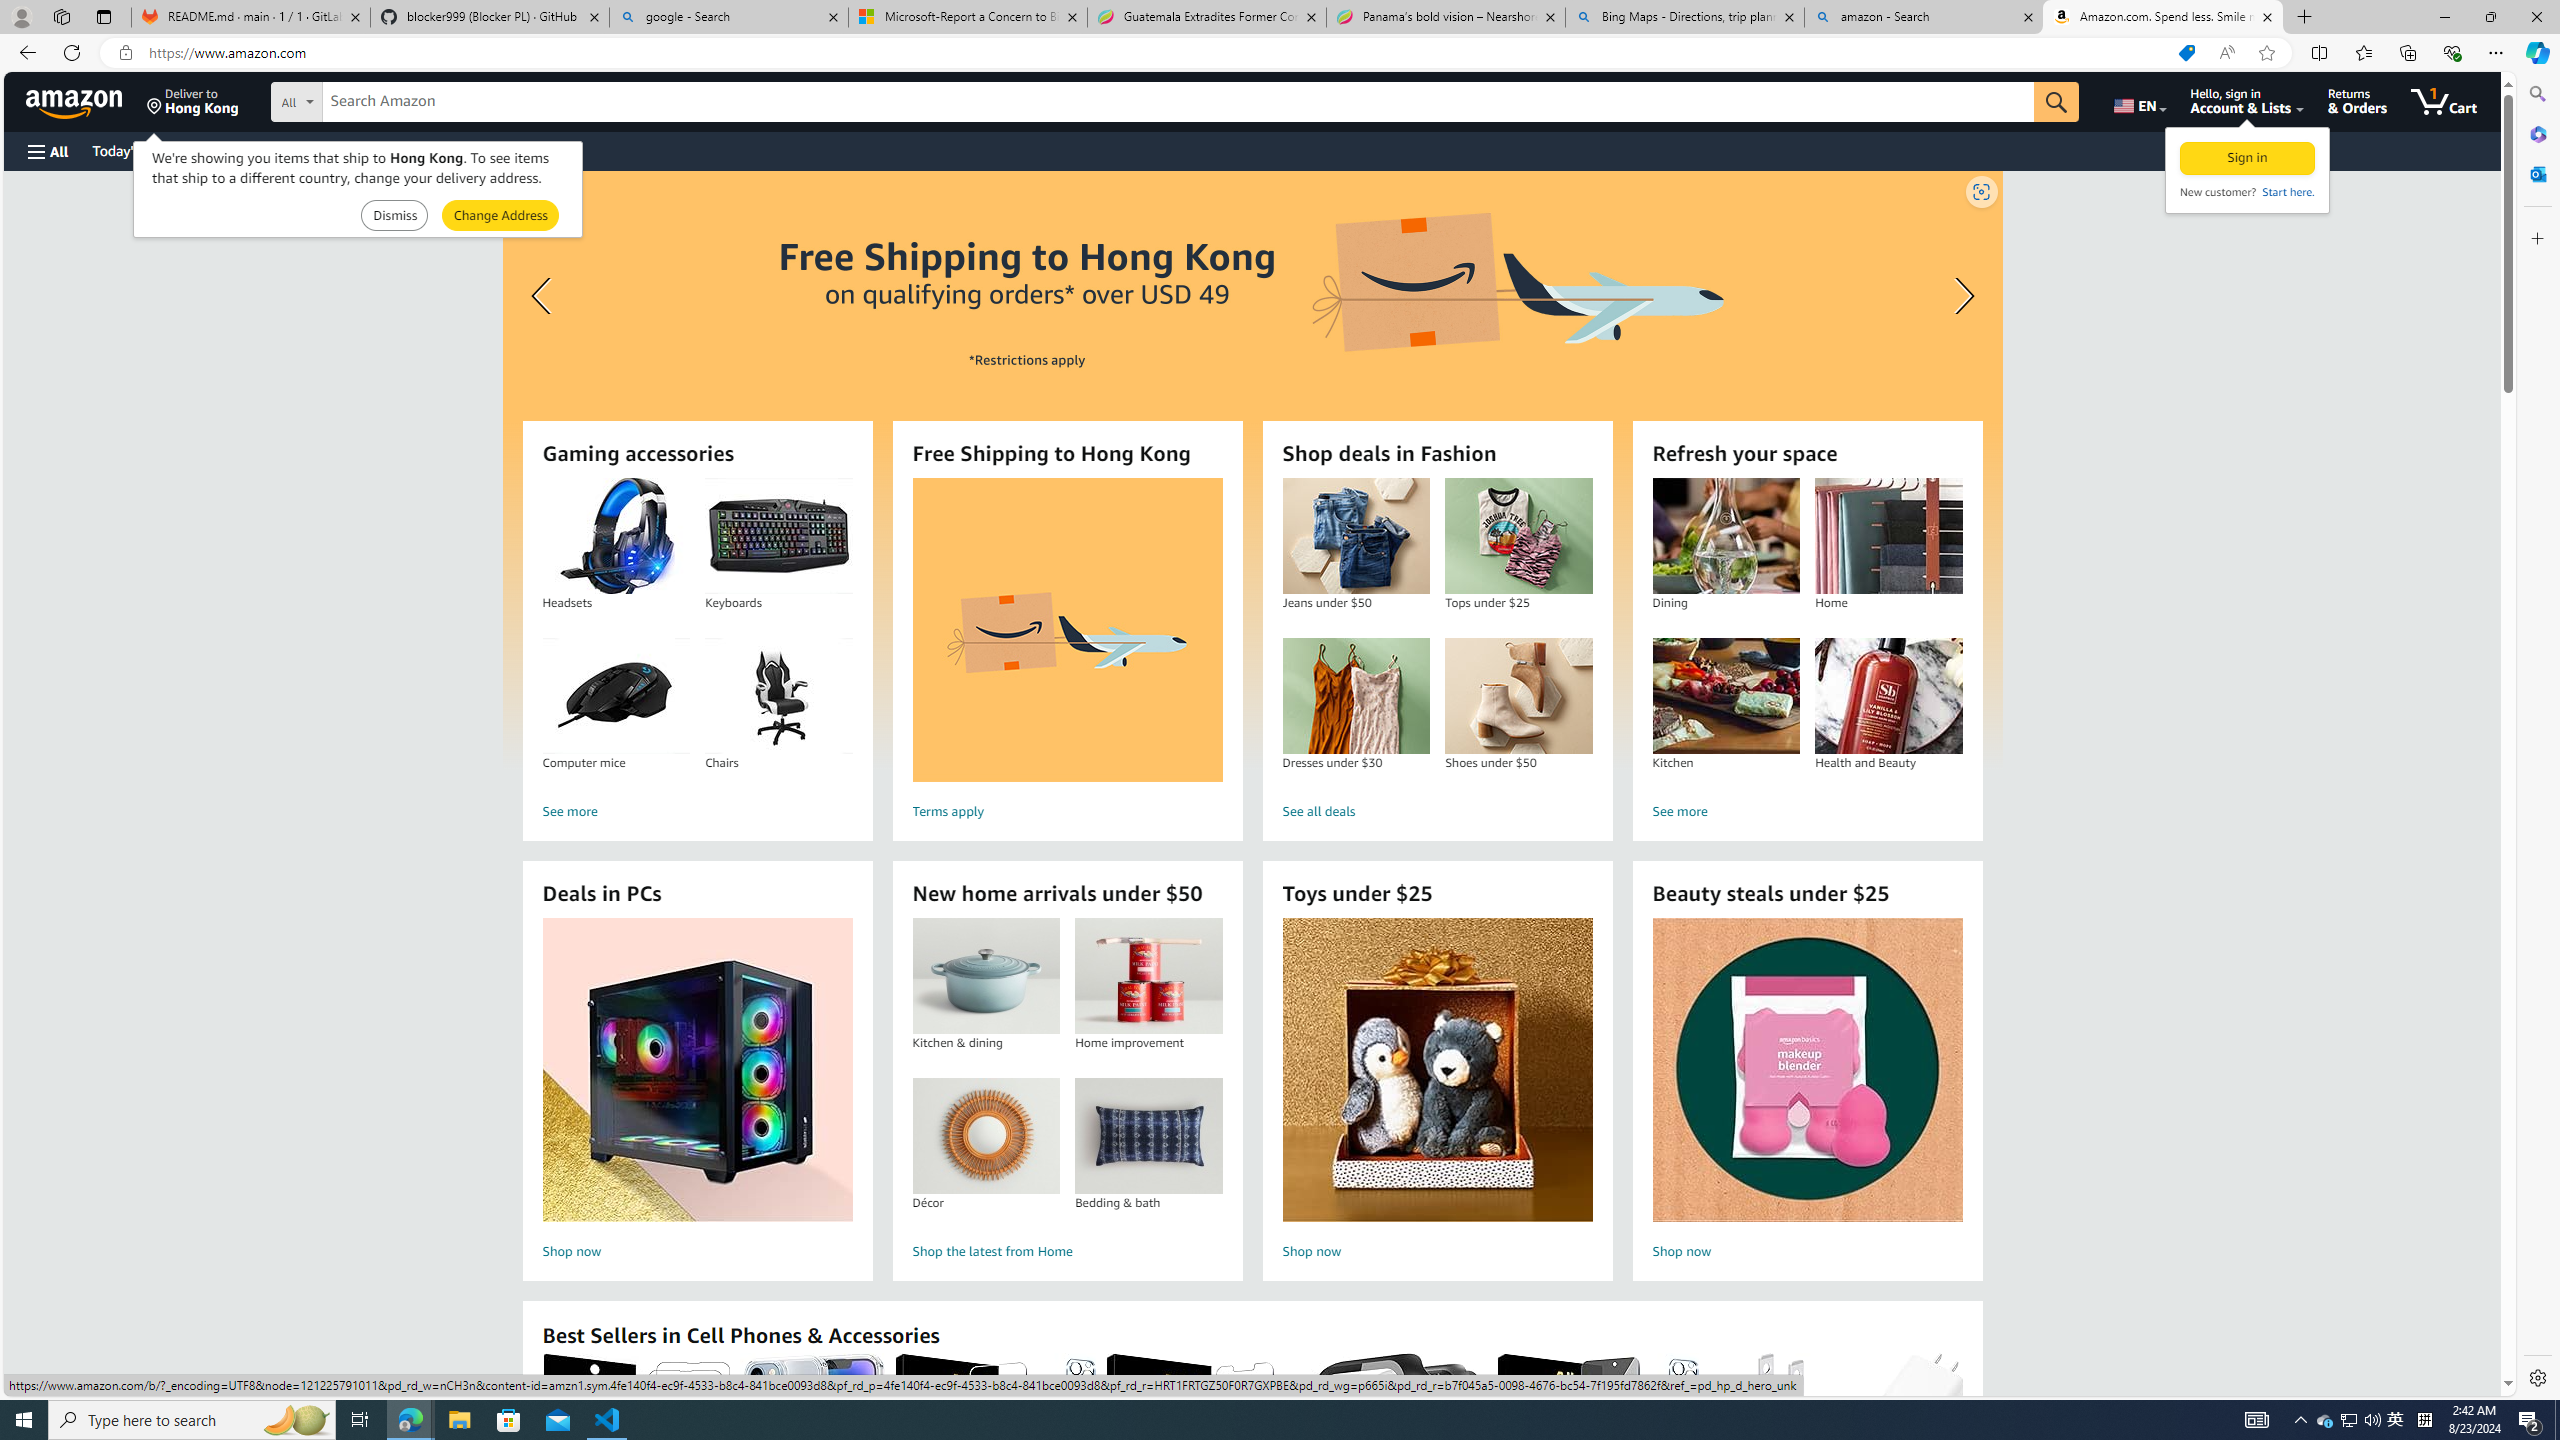  What do you see at coordinates (778, 536) in the screenshot?
I see `Keyboards` at bounding box center [778, 536].